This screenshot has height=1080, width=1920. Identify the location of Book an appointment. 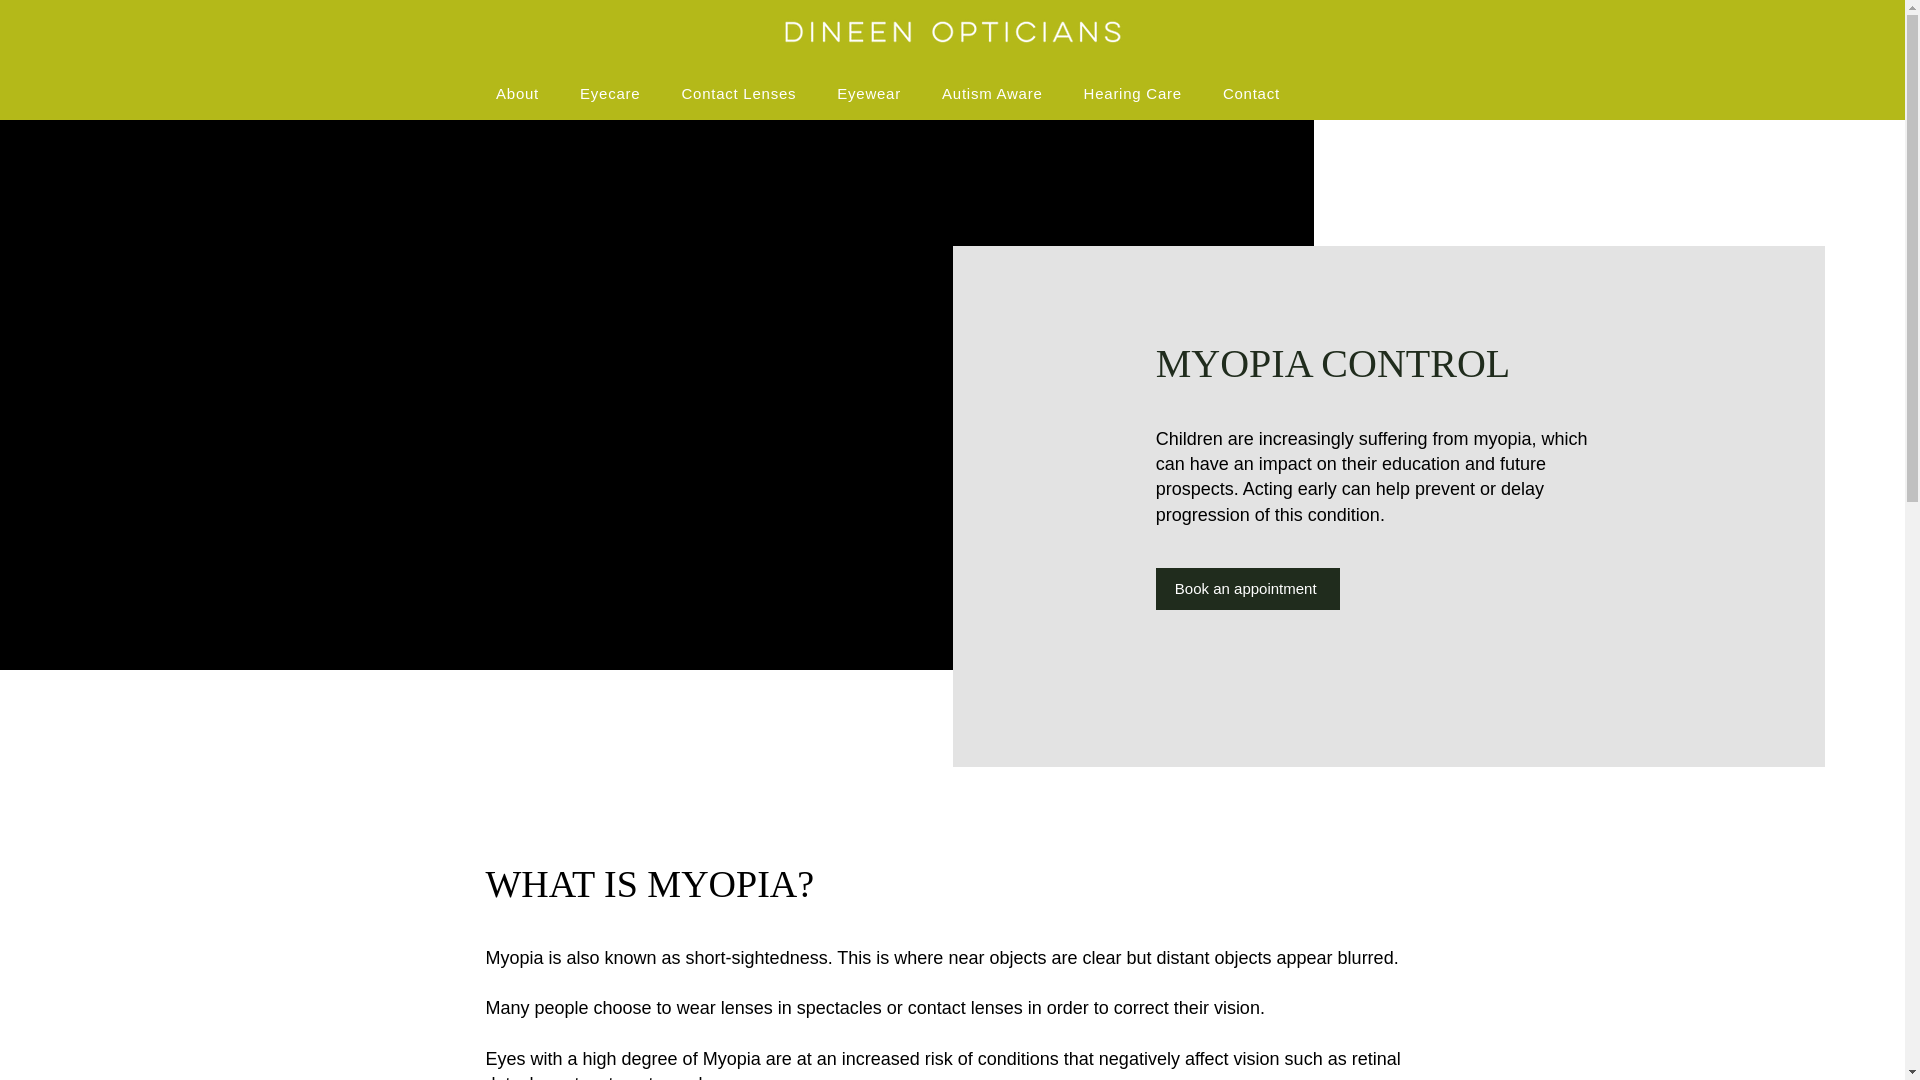
(1248, 589).